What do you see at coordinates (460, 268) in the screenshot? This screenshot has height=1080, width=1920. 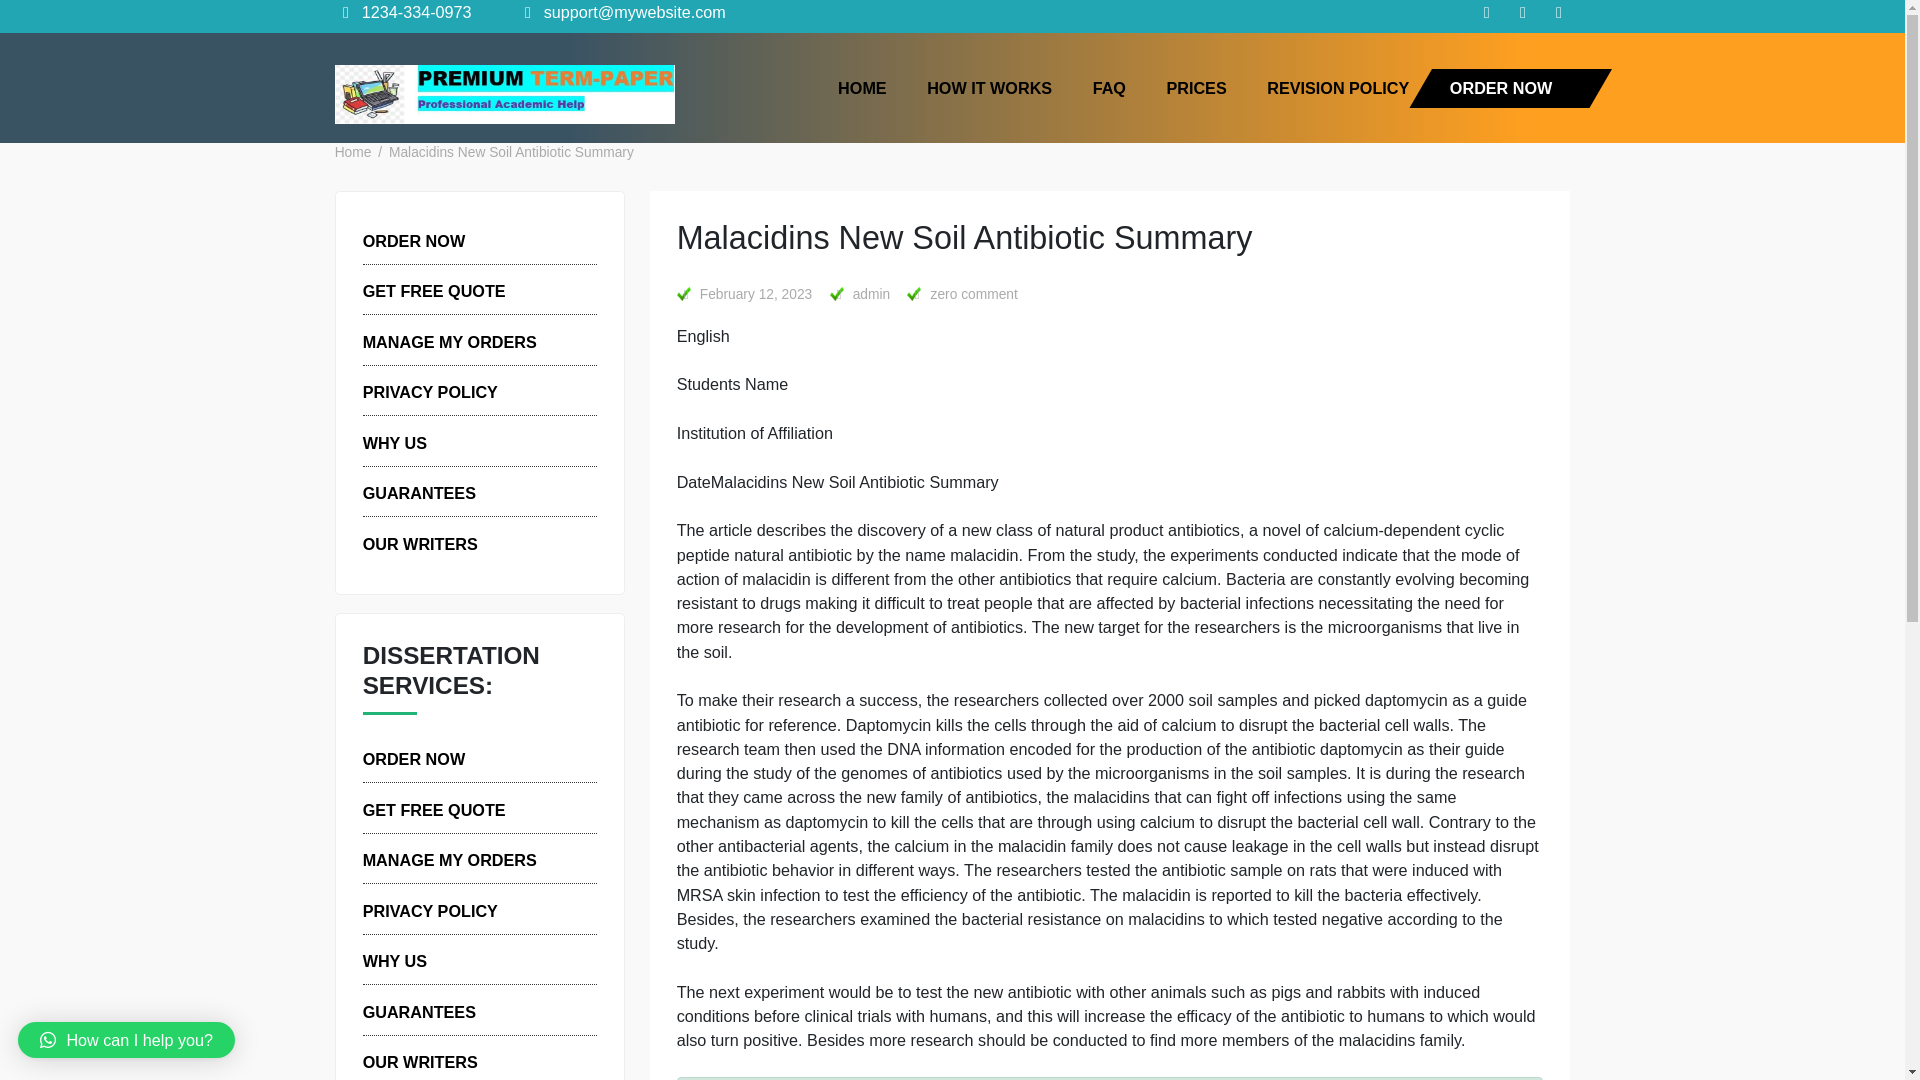 I see `ORDER NOW` at bounding box center [460, 268].